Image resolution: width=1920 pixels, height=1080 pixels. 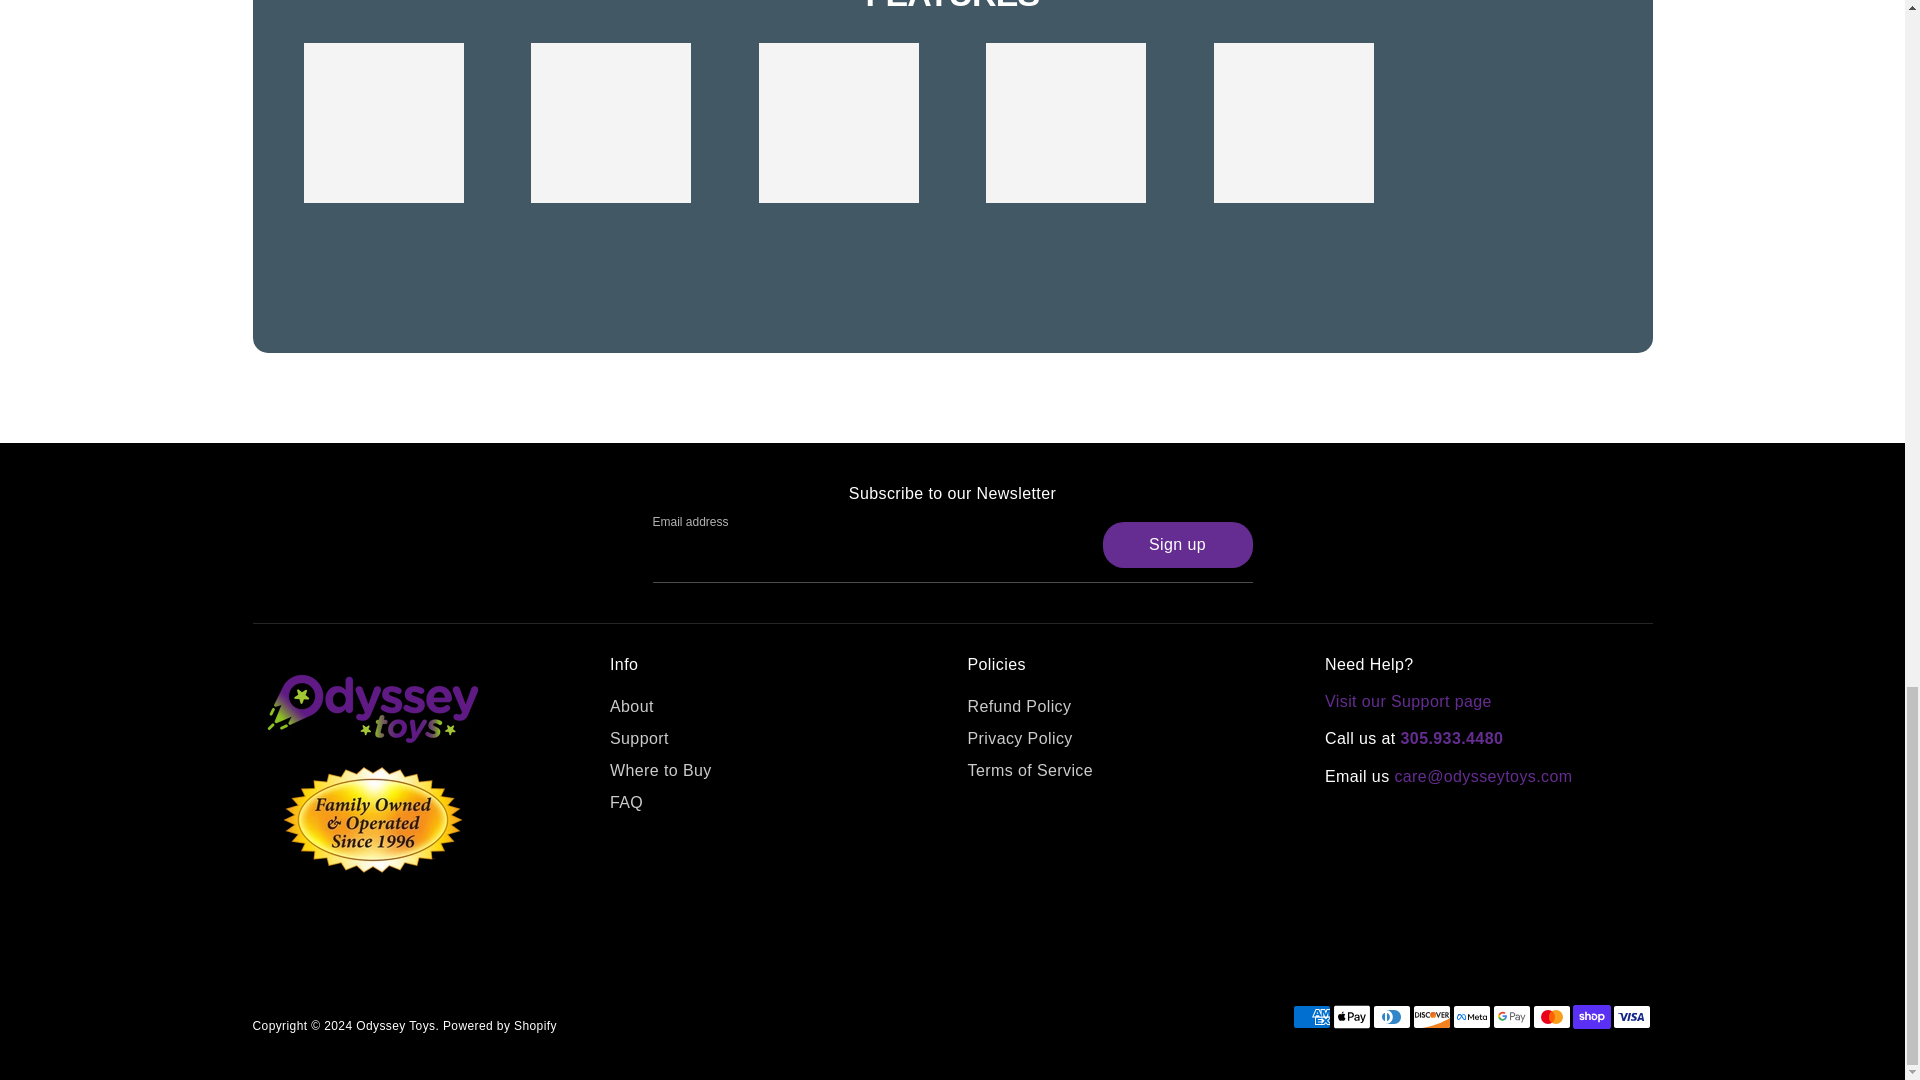 What do you see at coordinates (1430, 1017) in the screenshot?
I see `Discover` at bounding box center [1430, 1017].